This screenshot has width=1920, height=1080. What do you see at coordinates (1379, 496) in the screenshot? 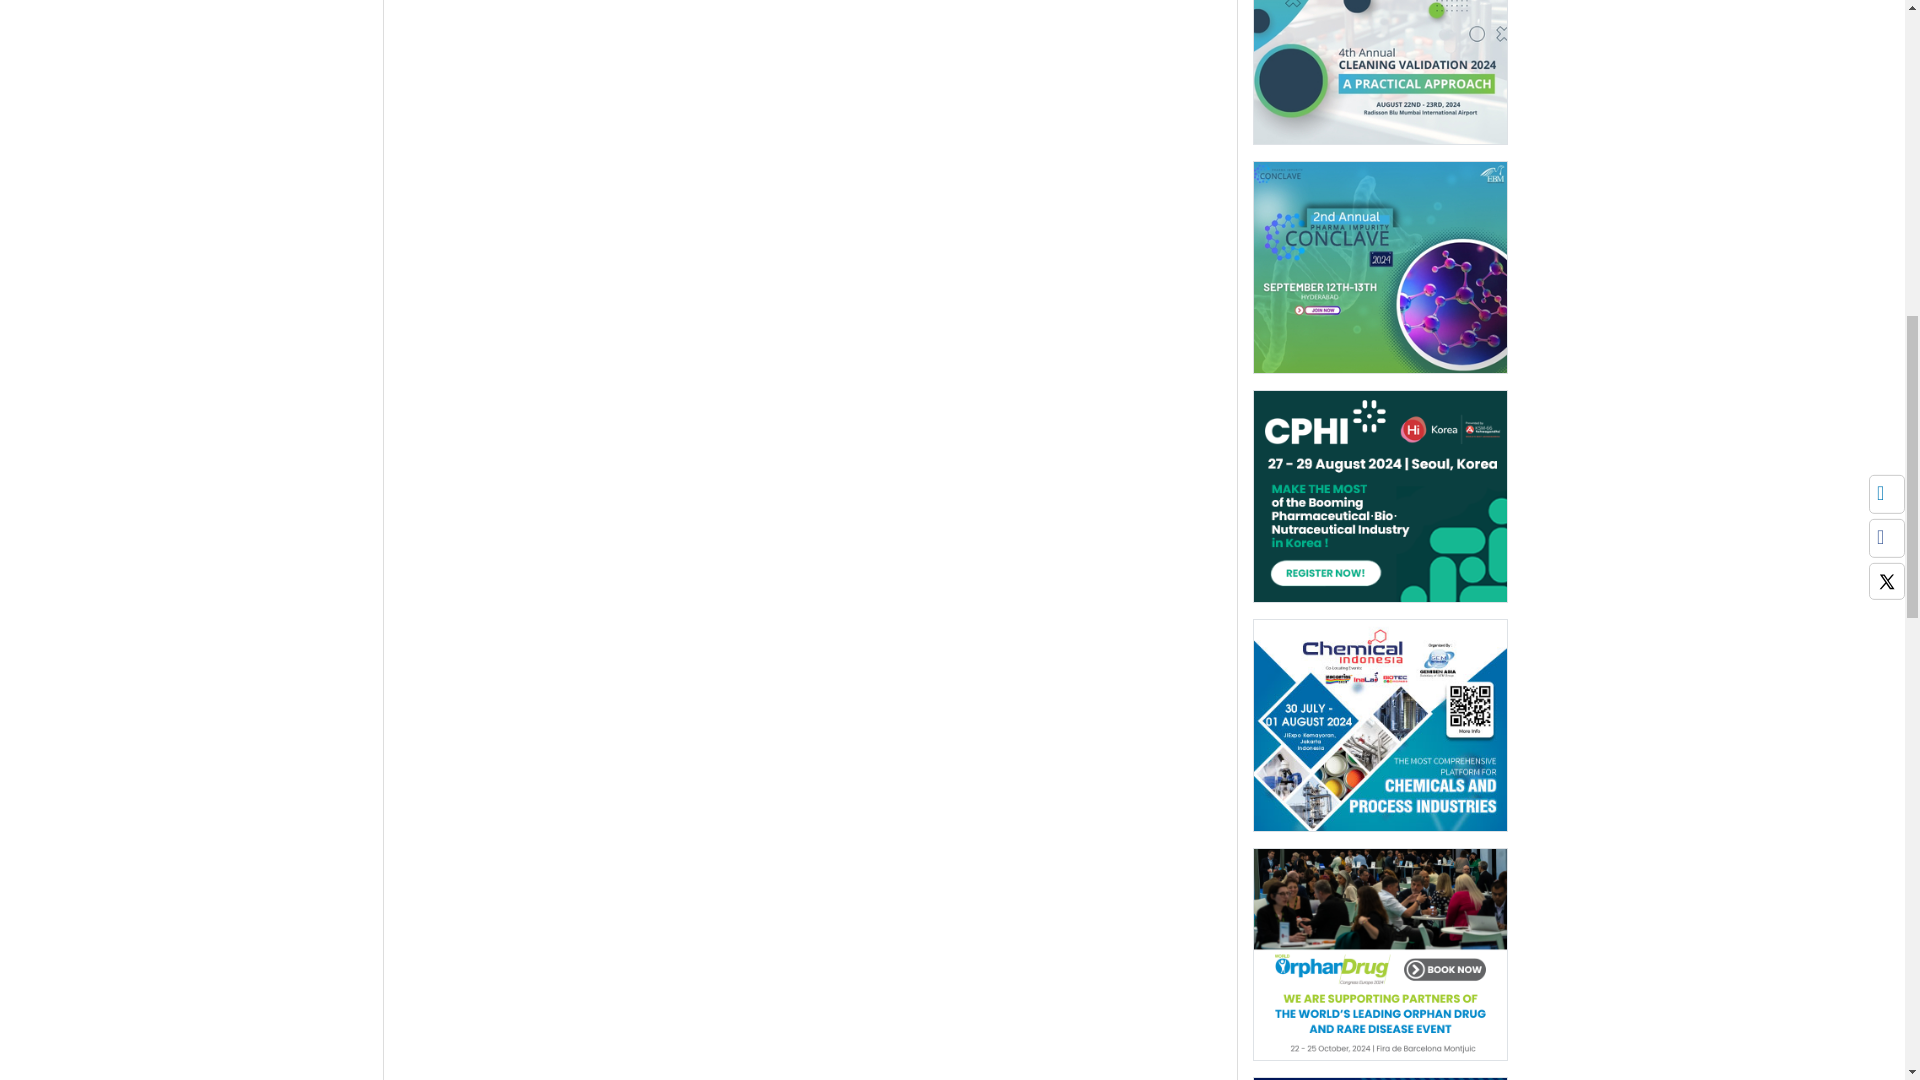
I see `CPHI Korea 2024` at bounding box center [1379, 496].